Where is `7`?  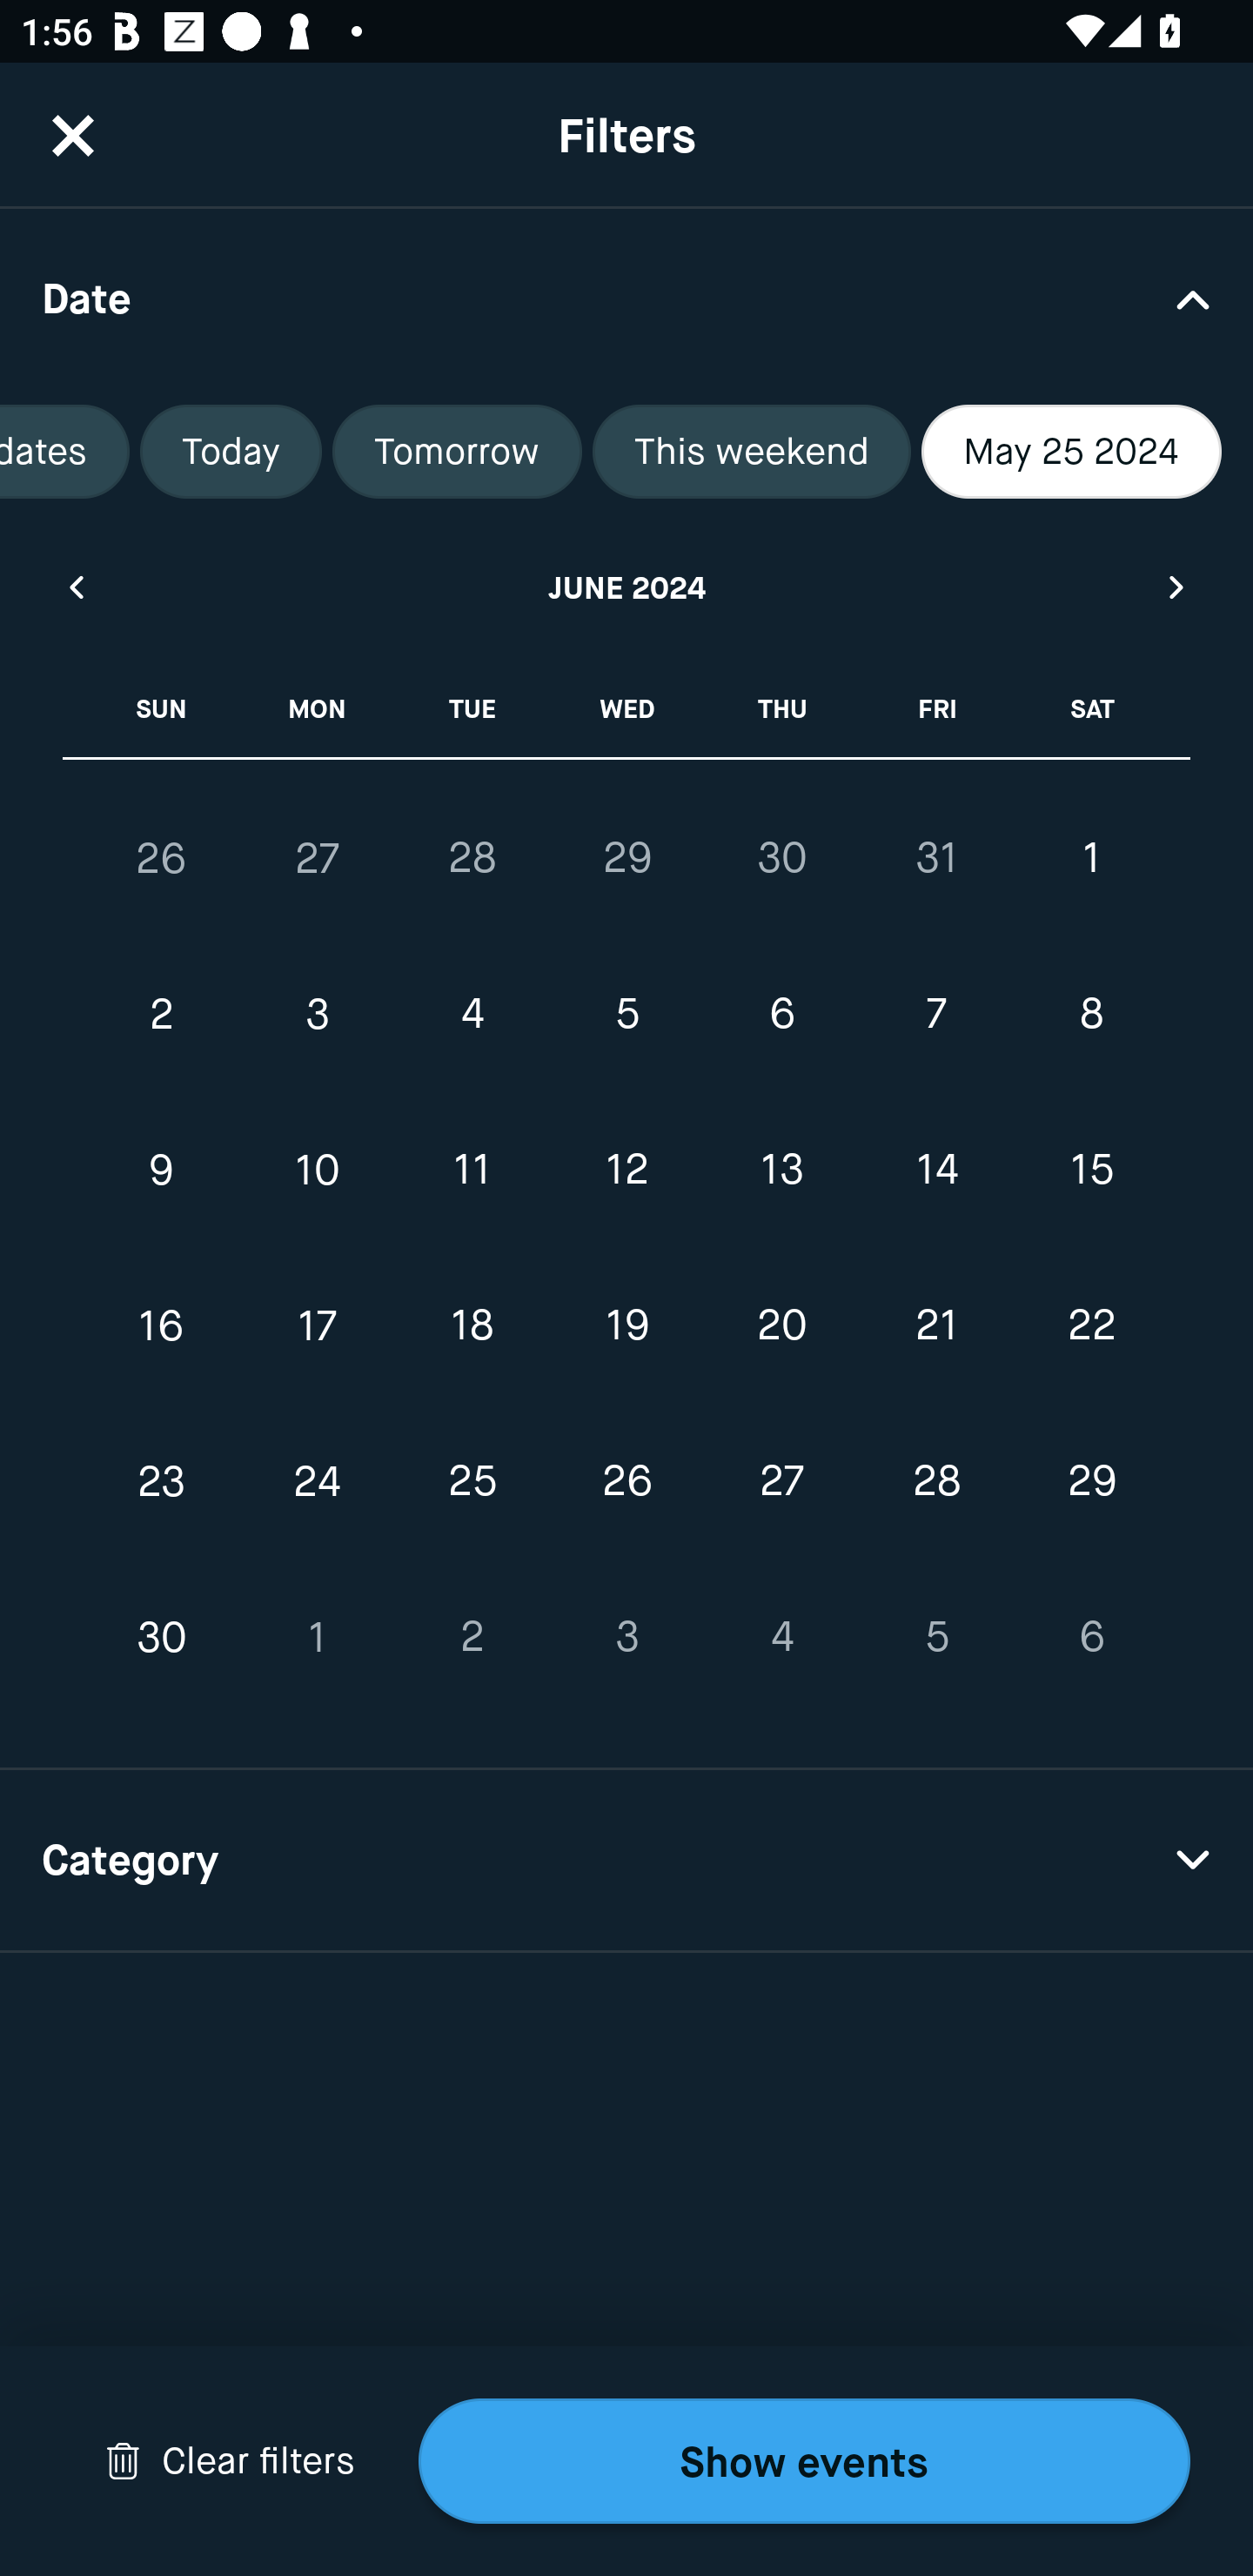 7 is located at coordinates (936, 1015).